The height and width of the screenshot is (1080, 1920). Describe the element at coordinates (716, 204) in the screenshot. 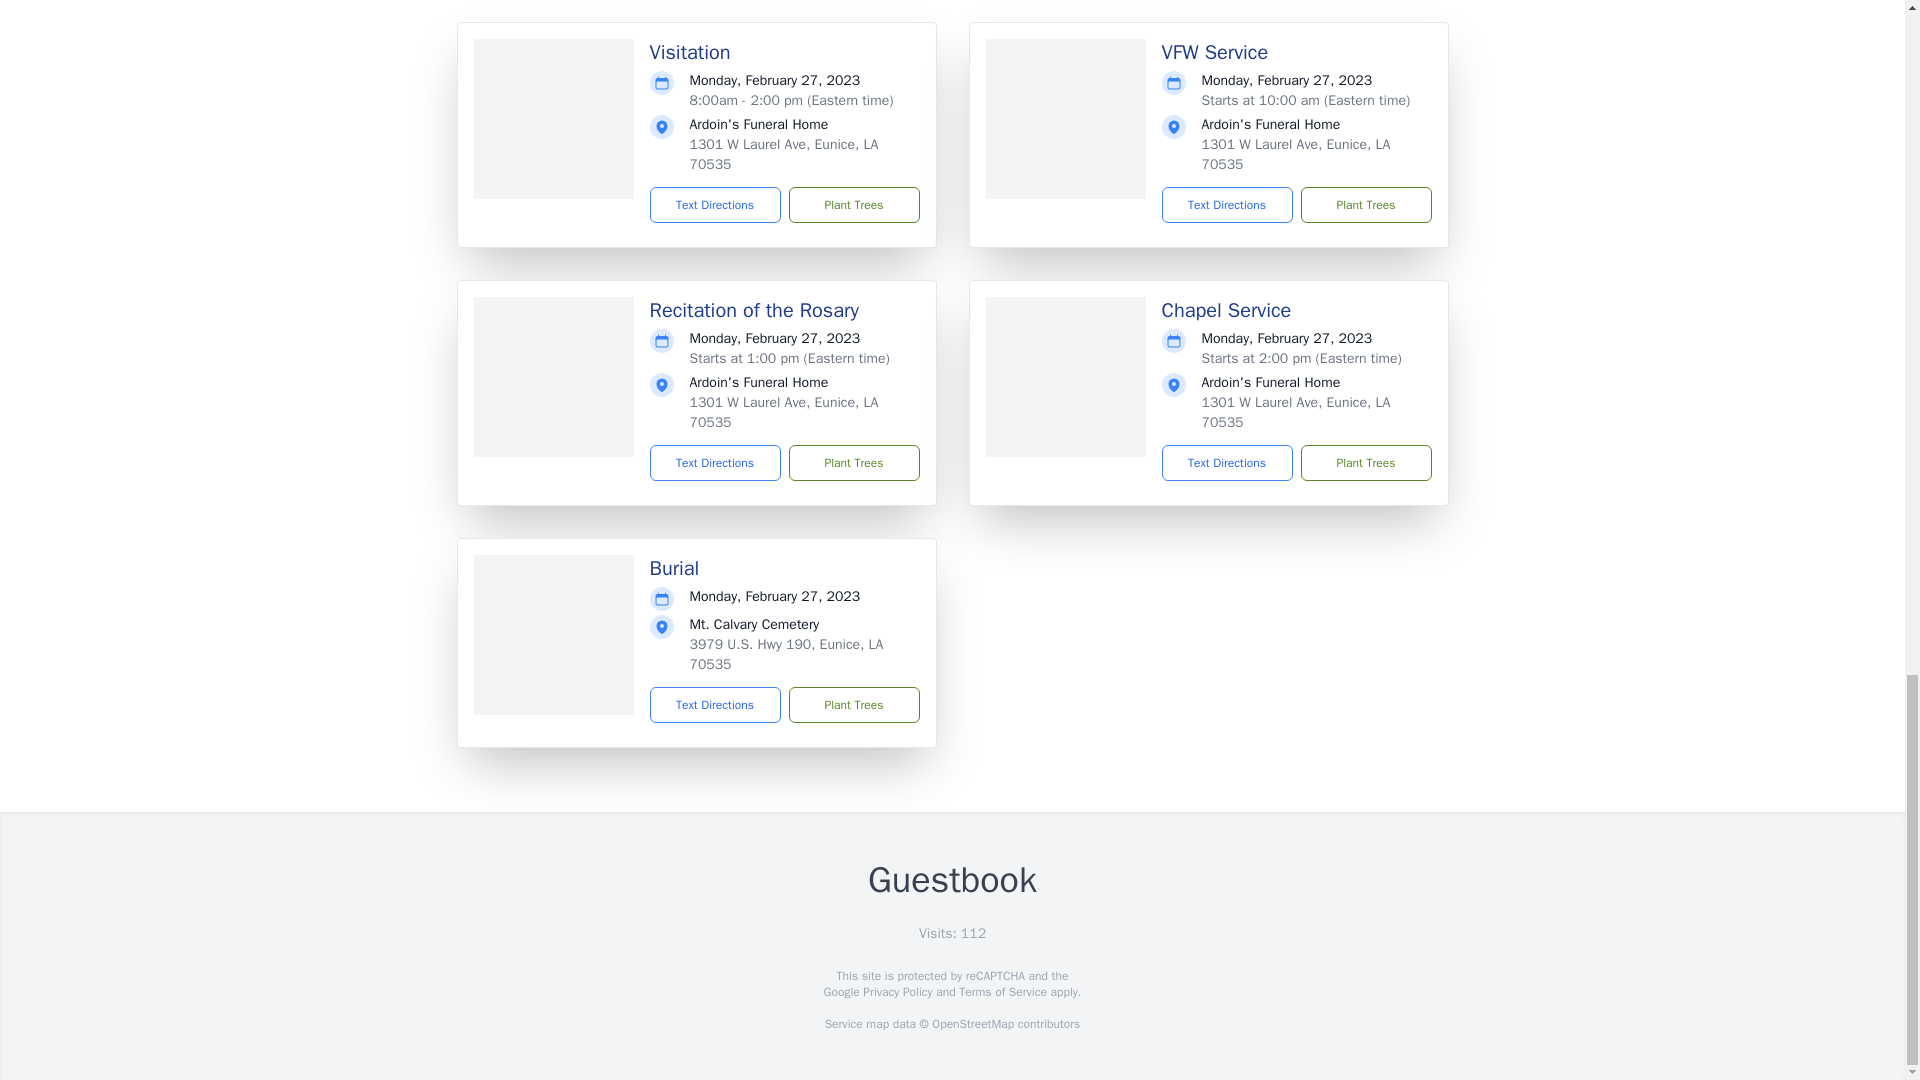

I see `Text Directions` at that location.